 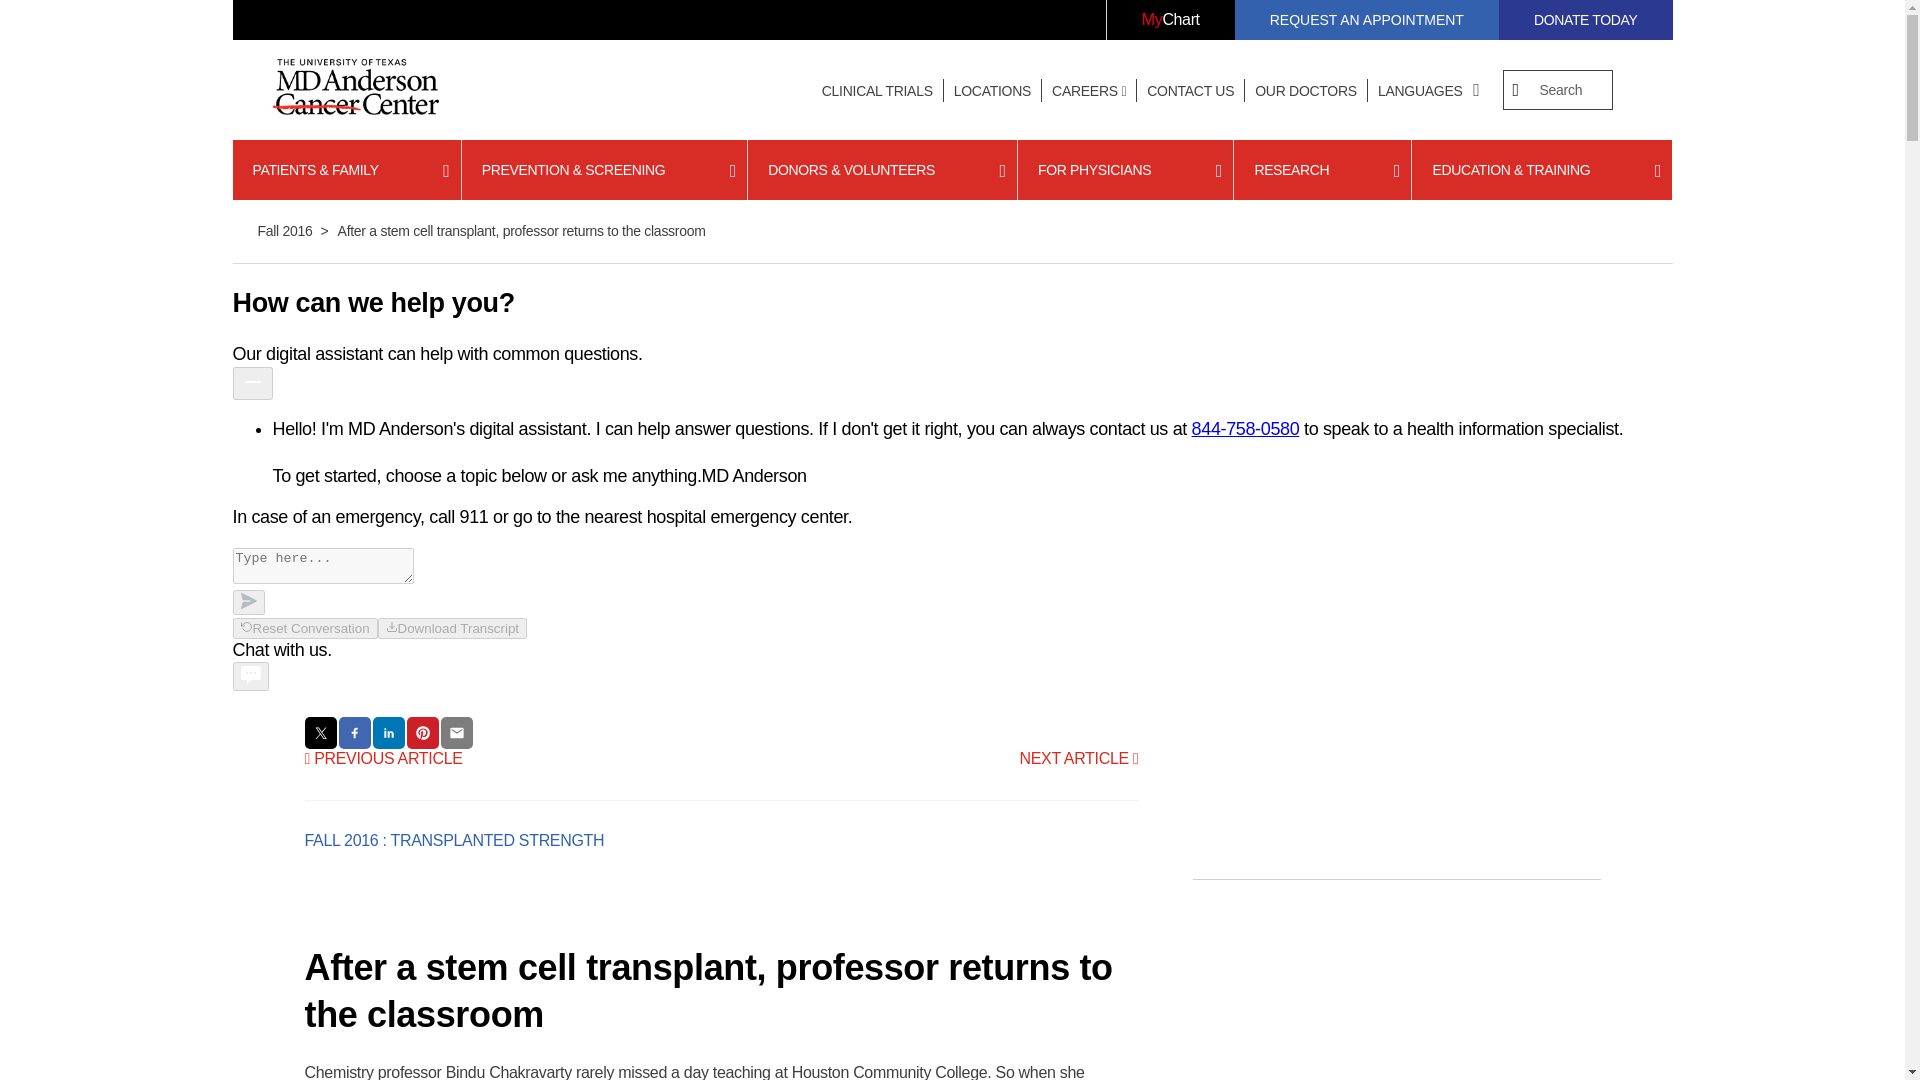 I want to click on  Opens a new window, so click(x=1170, y=20).